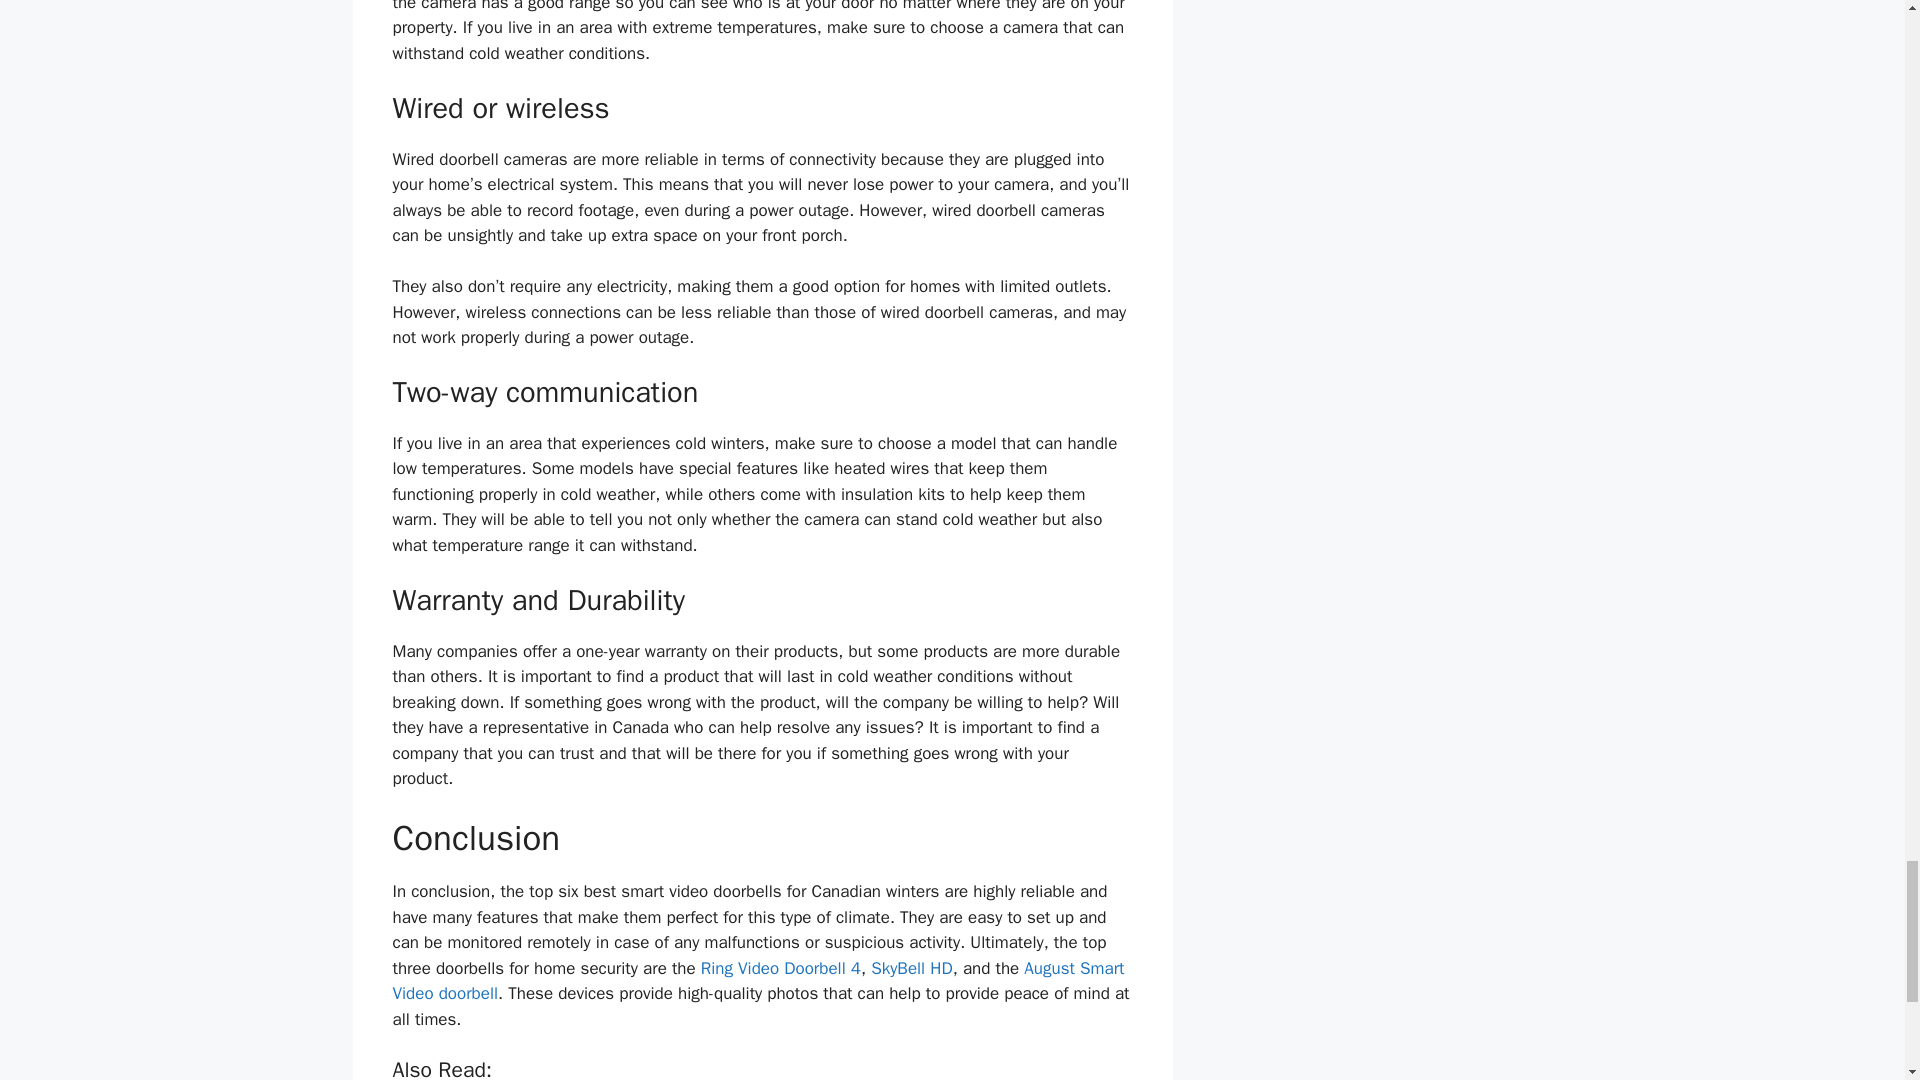 This screenshot has height=1080, width=1920. Describe the element at coordinates (780, 968) in the screenshot. I see `Ring Video Doorbell 4` at that location.